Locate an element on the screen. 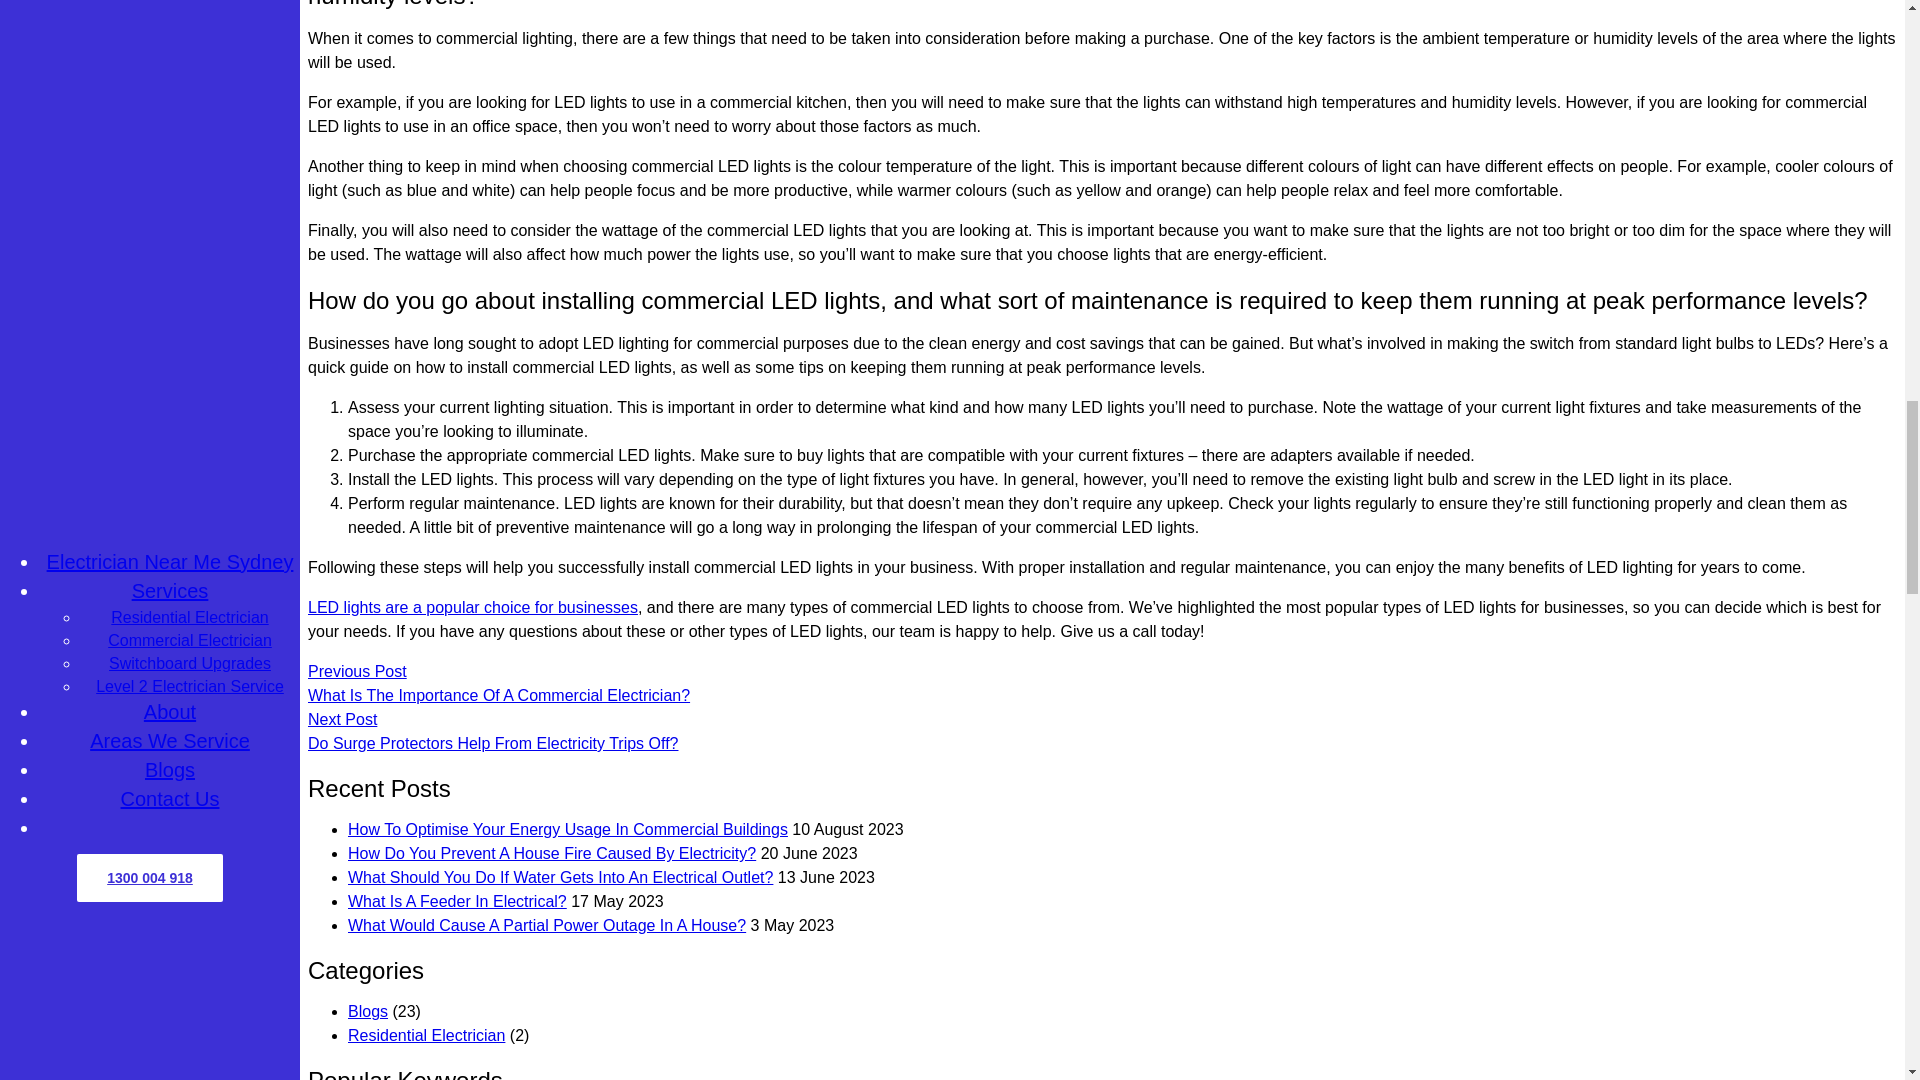  What Should You Do If Water Gets Into An Electrical Outlet? is located at coordinates (560, 877).